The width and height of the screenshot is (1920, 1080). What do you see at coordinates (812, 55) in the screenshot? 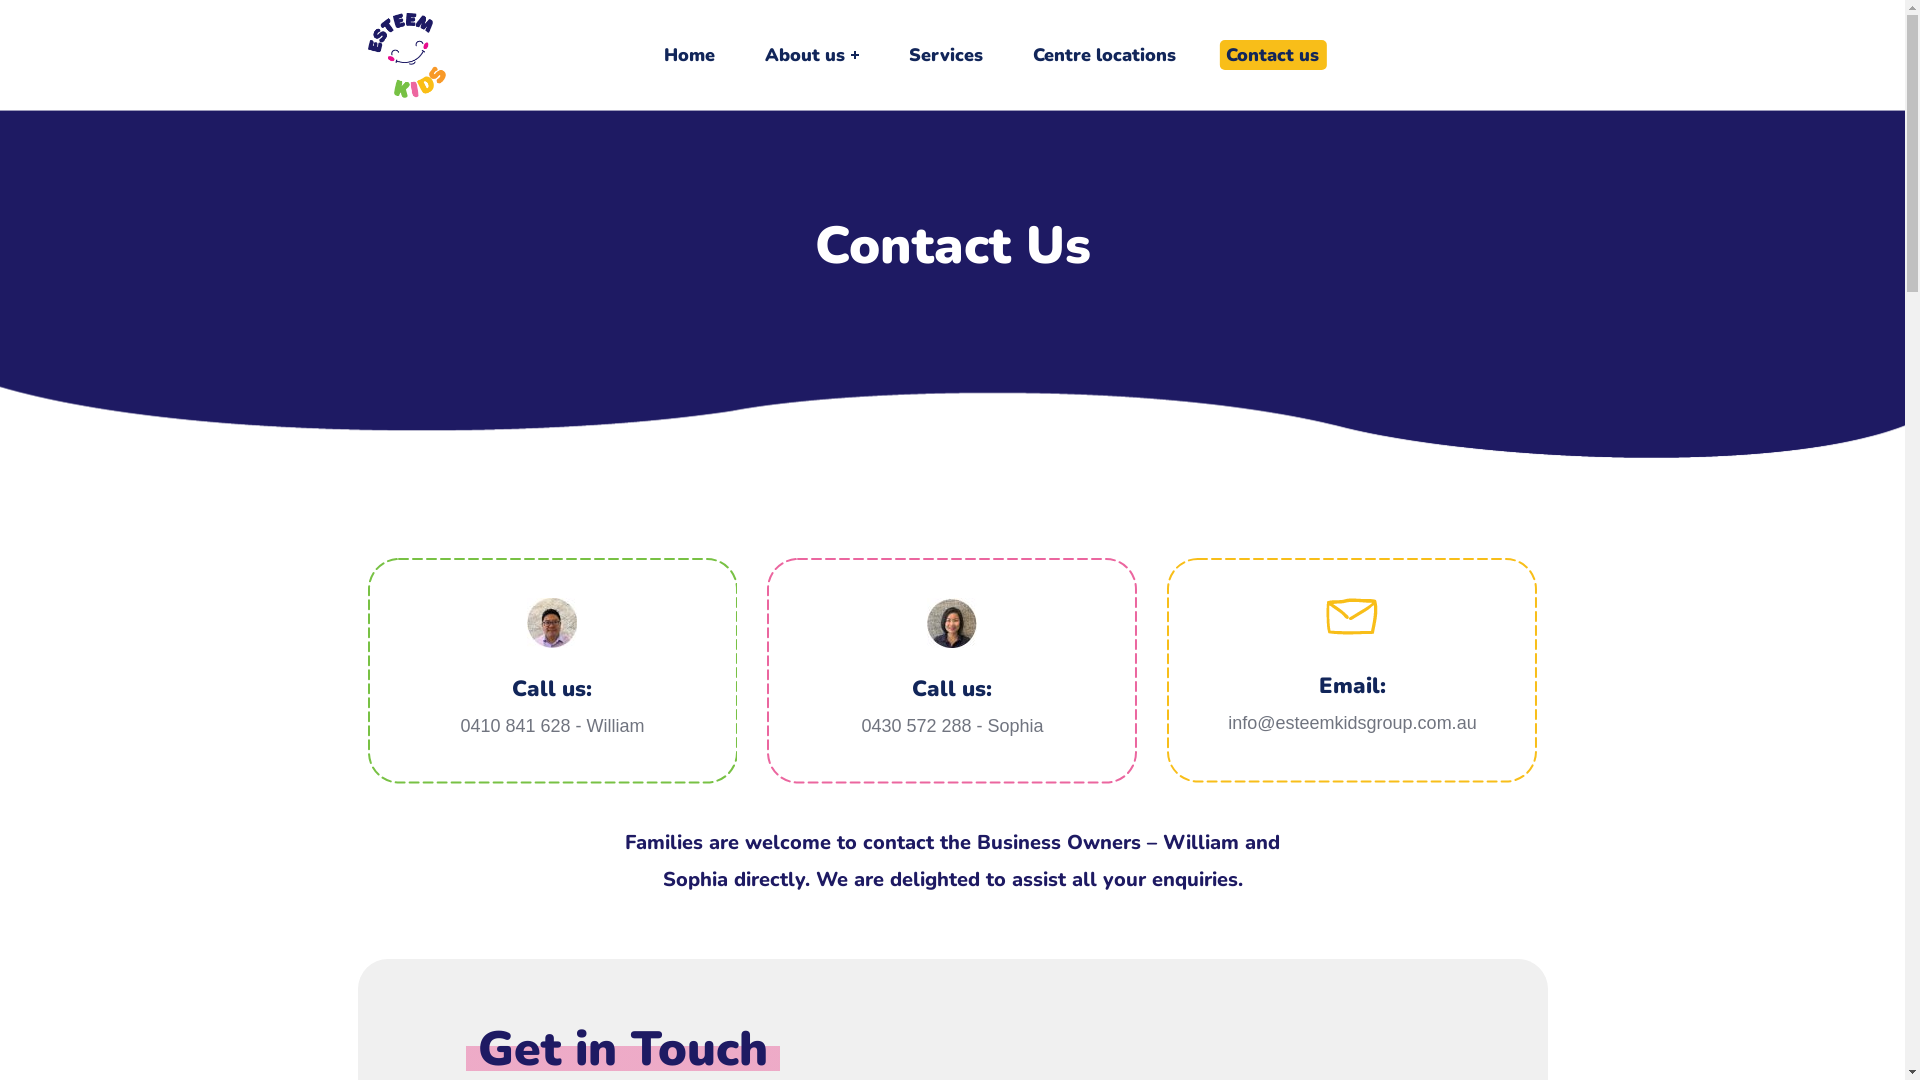
I see `About us` at bounding box center [812, 55].